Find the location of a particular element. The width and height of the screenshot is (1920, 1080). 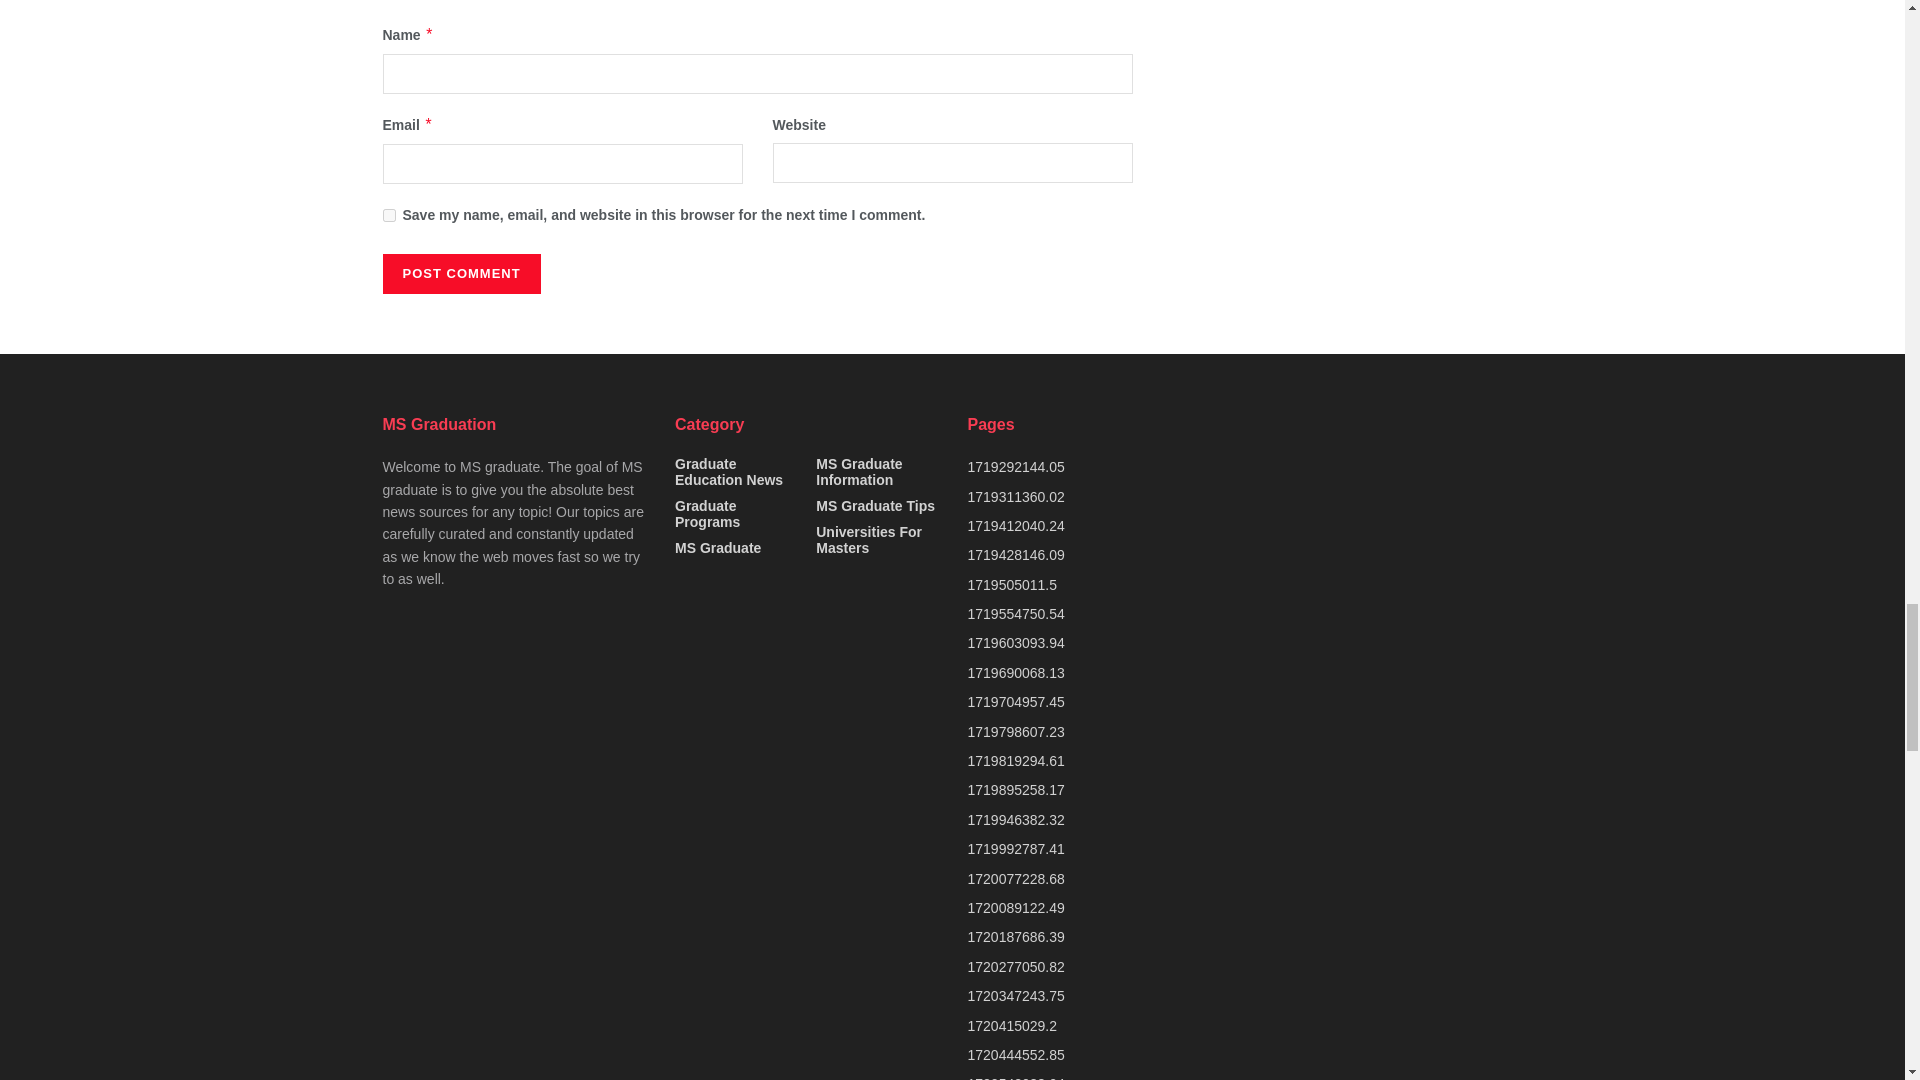

Post Comment is located at coordinates (460, 273).